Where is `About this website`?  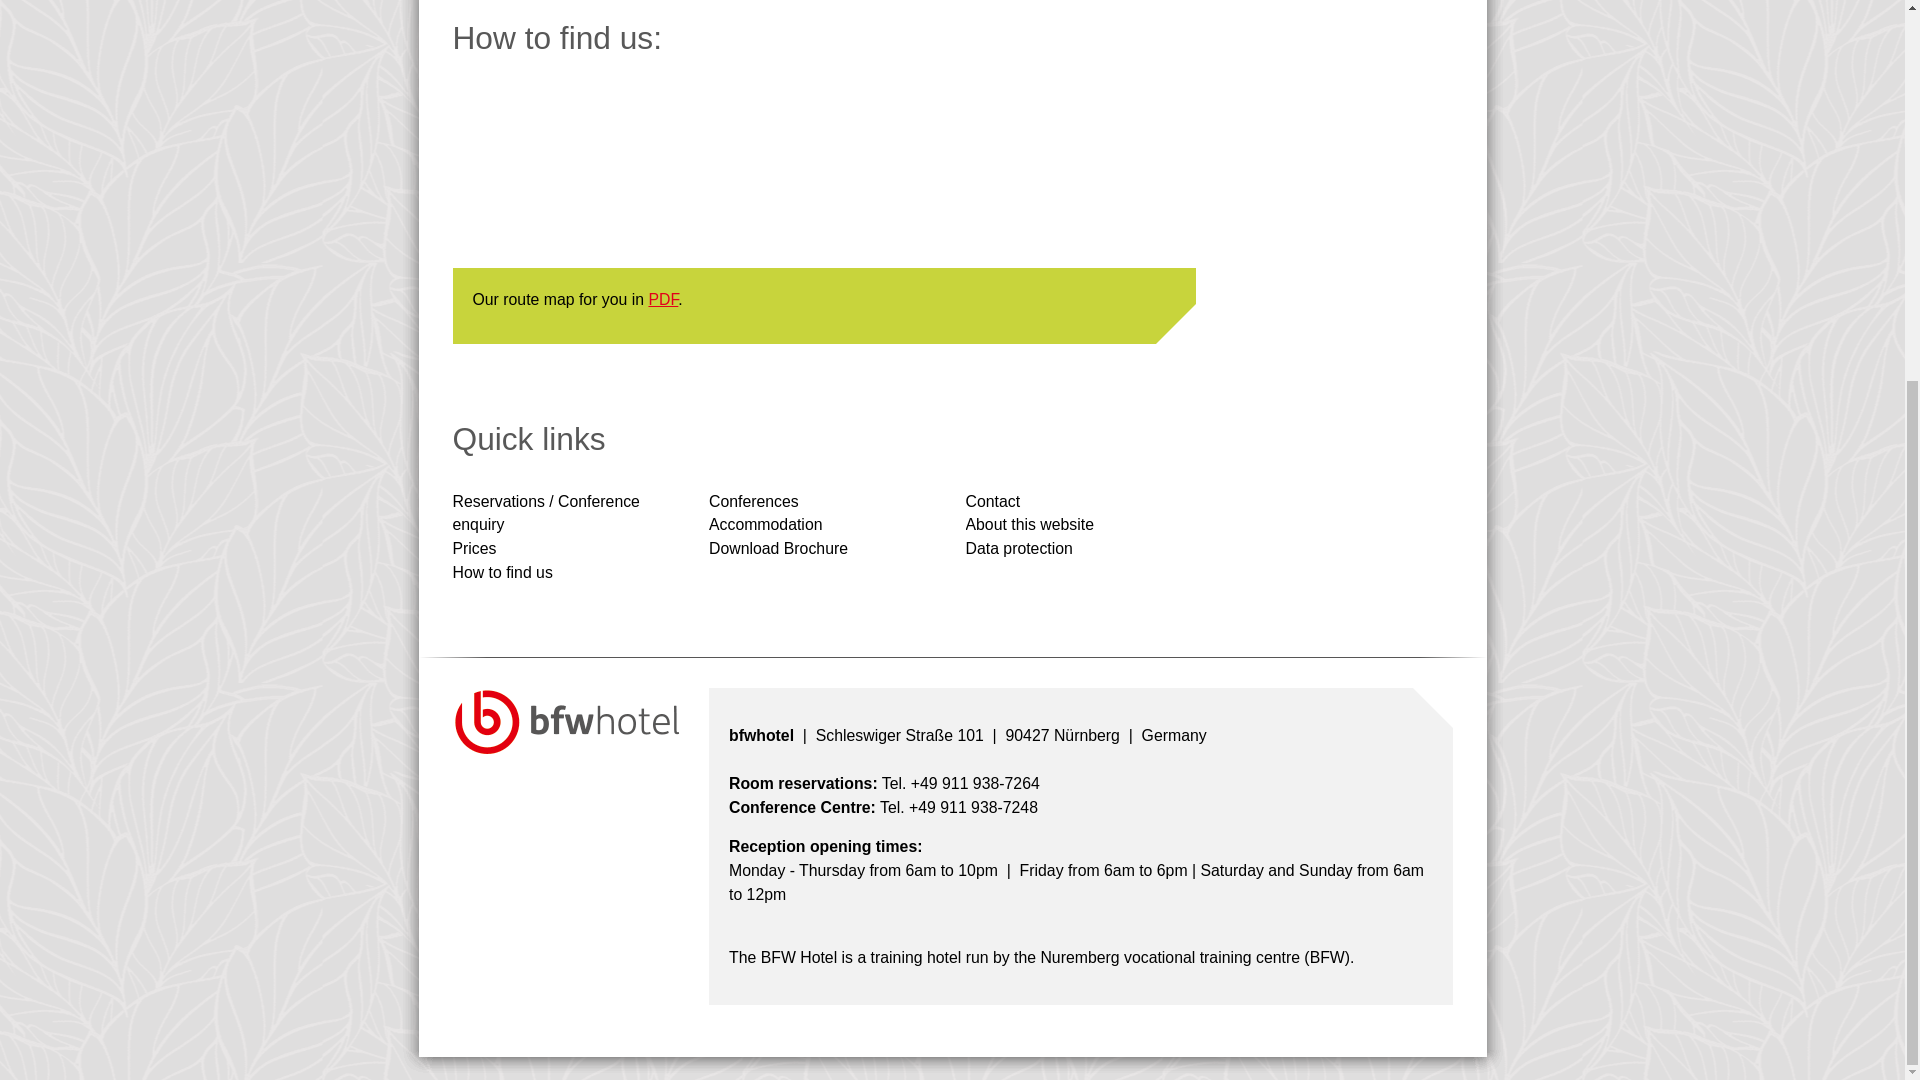 About this website is located at coordinates (1030, 524).